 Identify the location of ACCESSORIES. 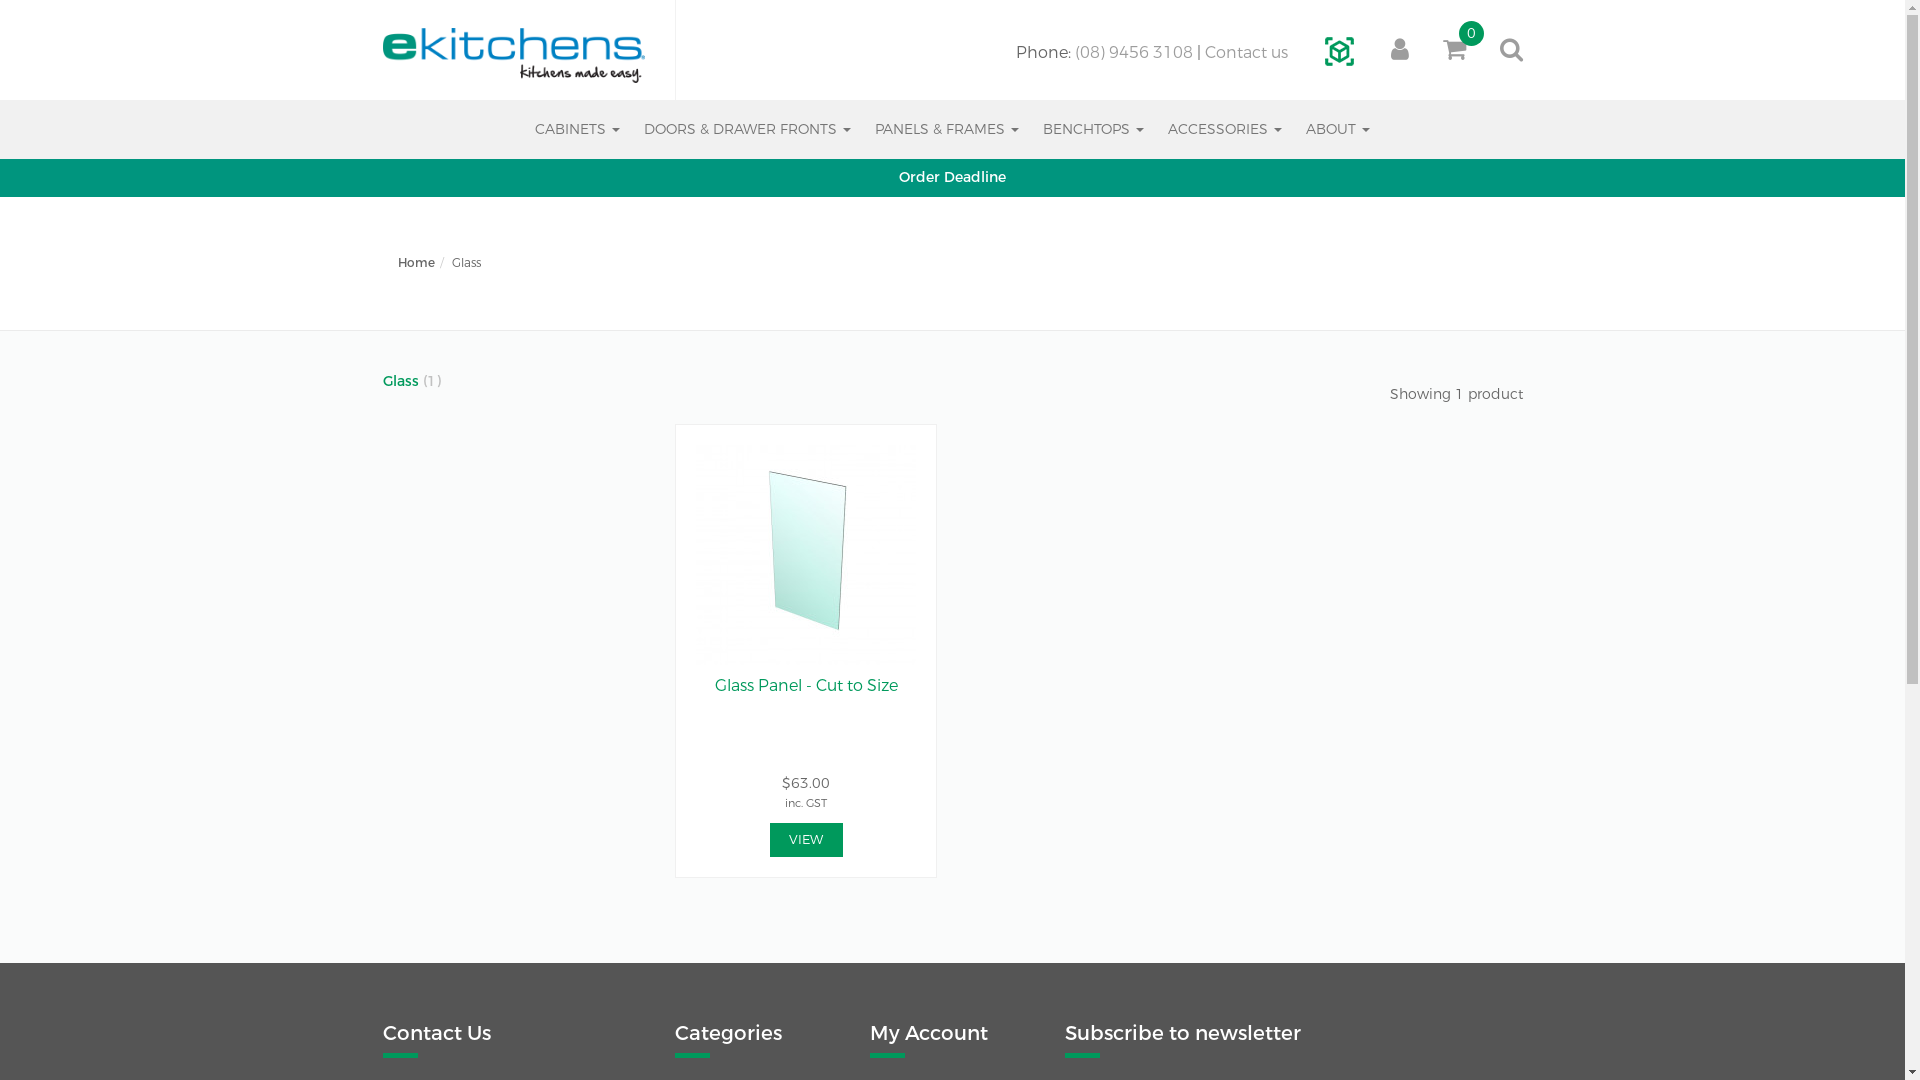
(1225, 130).